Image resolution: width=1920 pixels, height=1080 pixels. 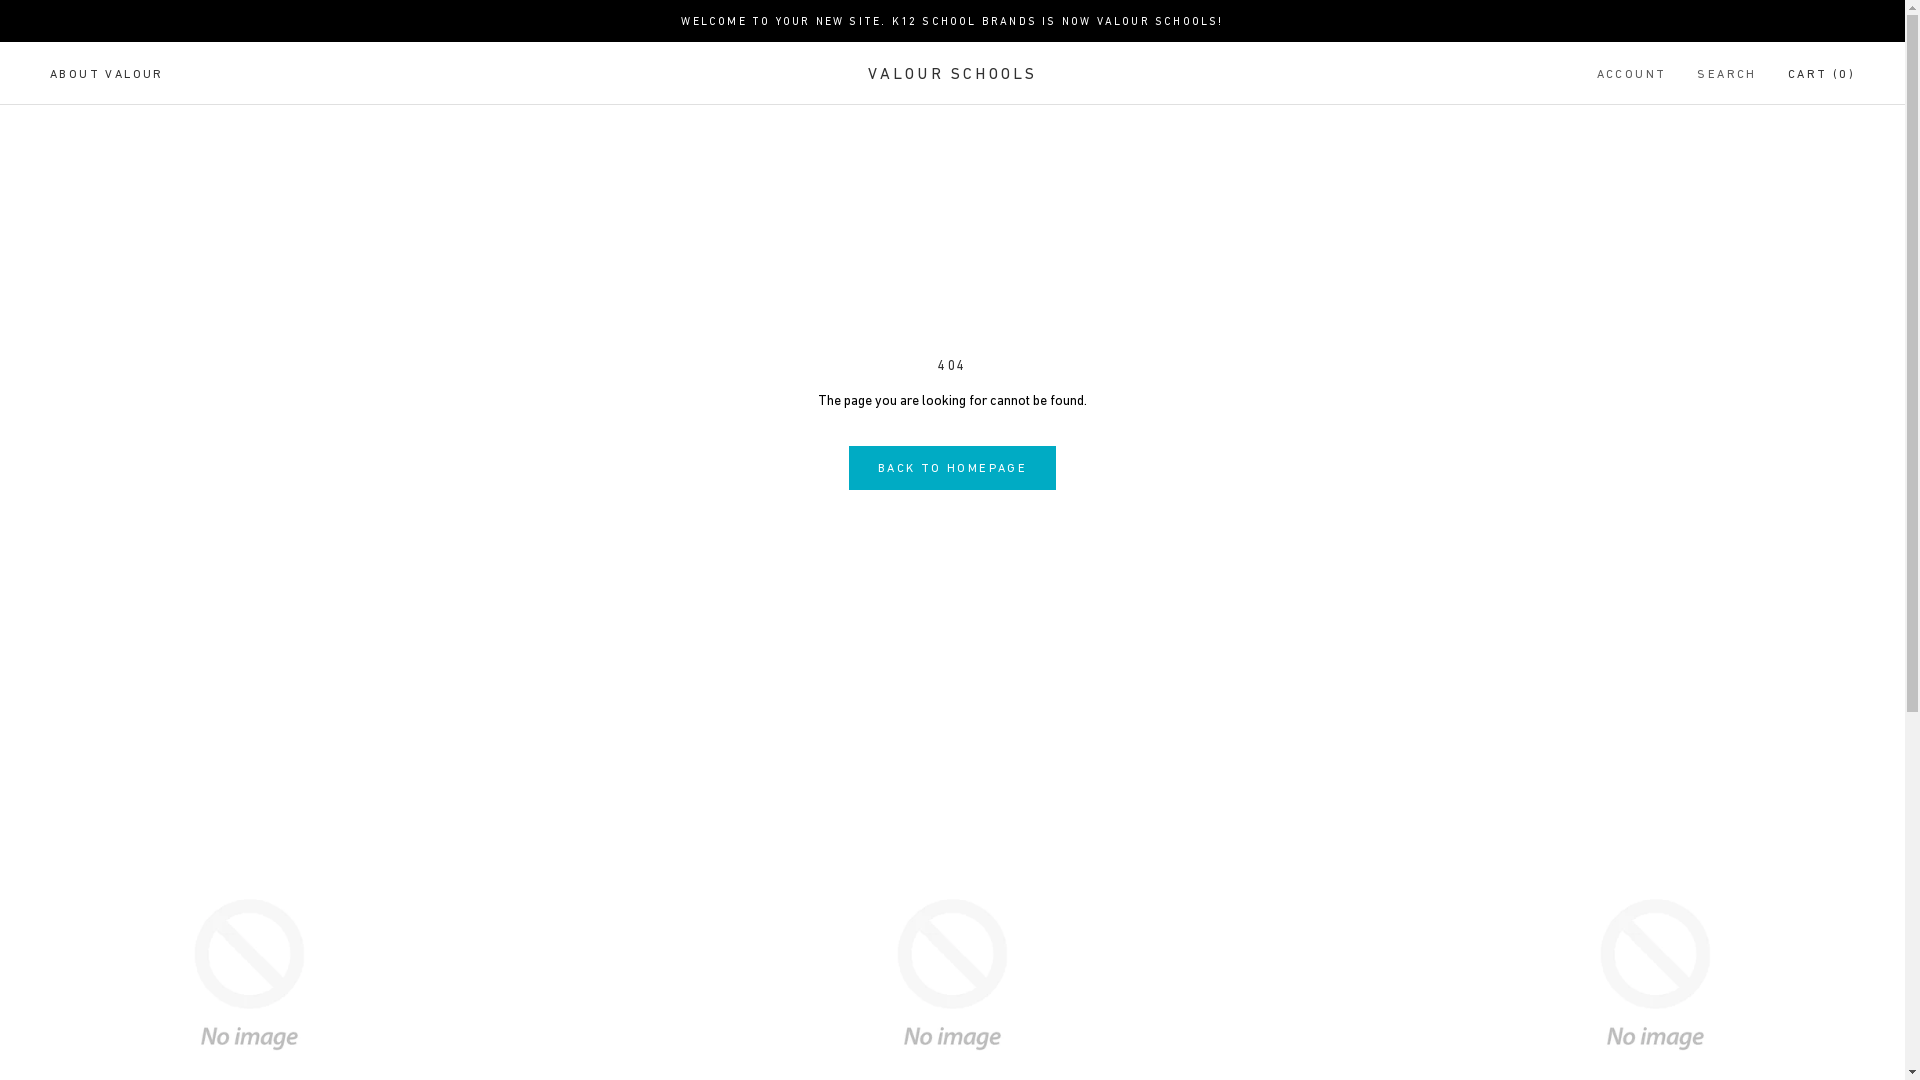 What do you see at coordinates (1822, 74) in the screenshot?
I see `CART (0)` at bounding box center [1822, 74].